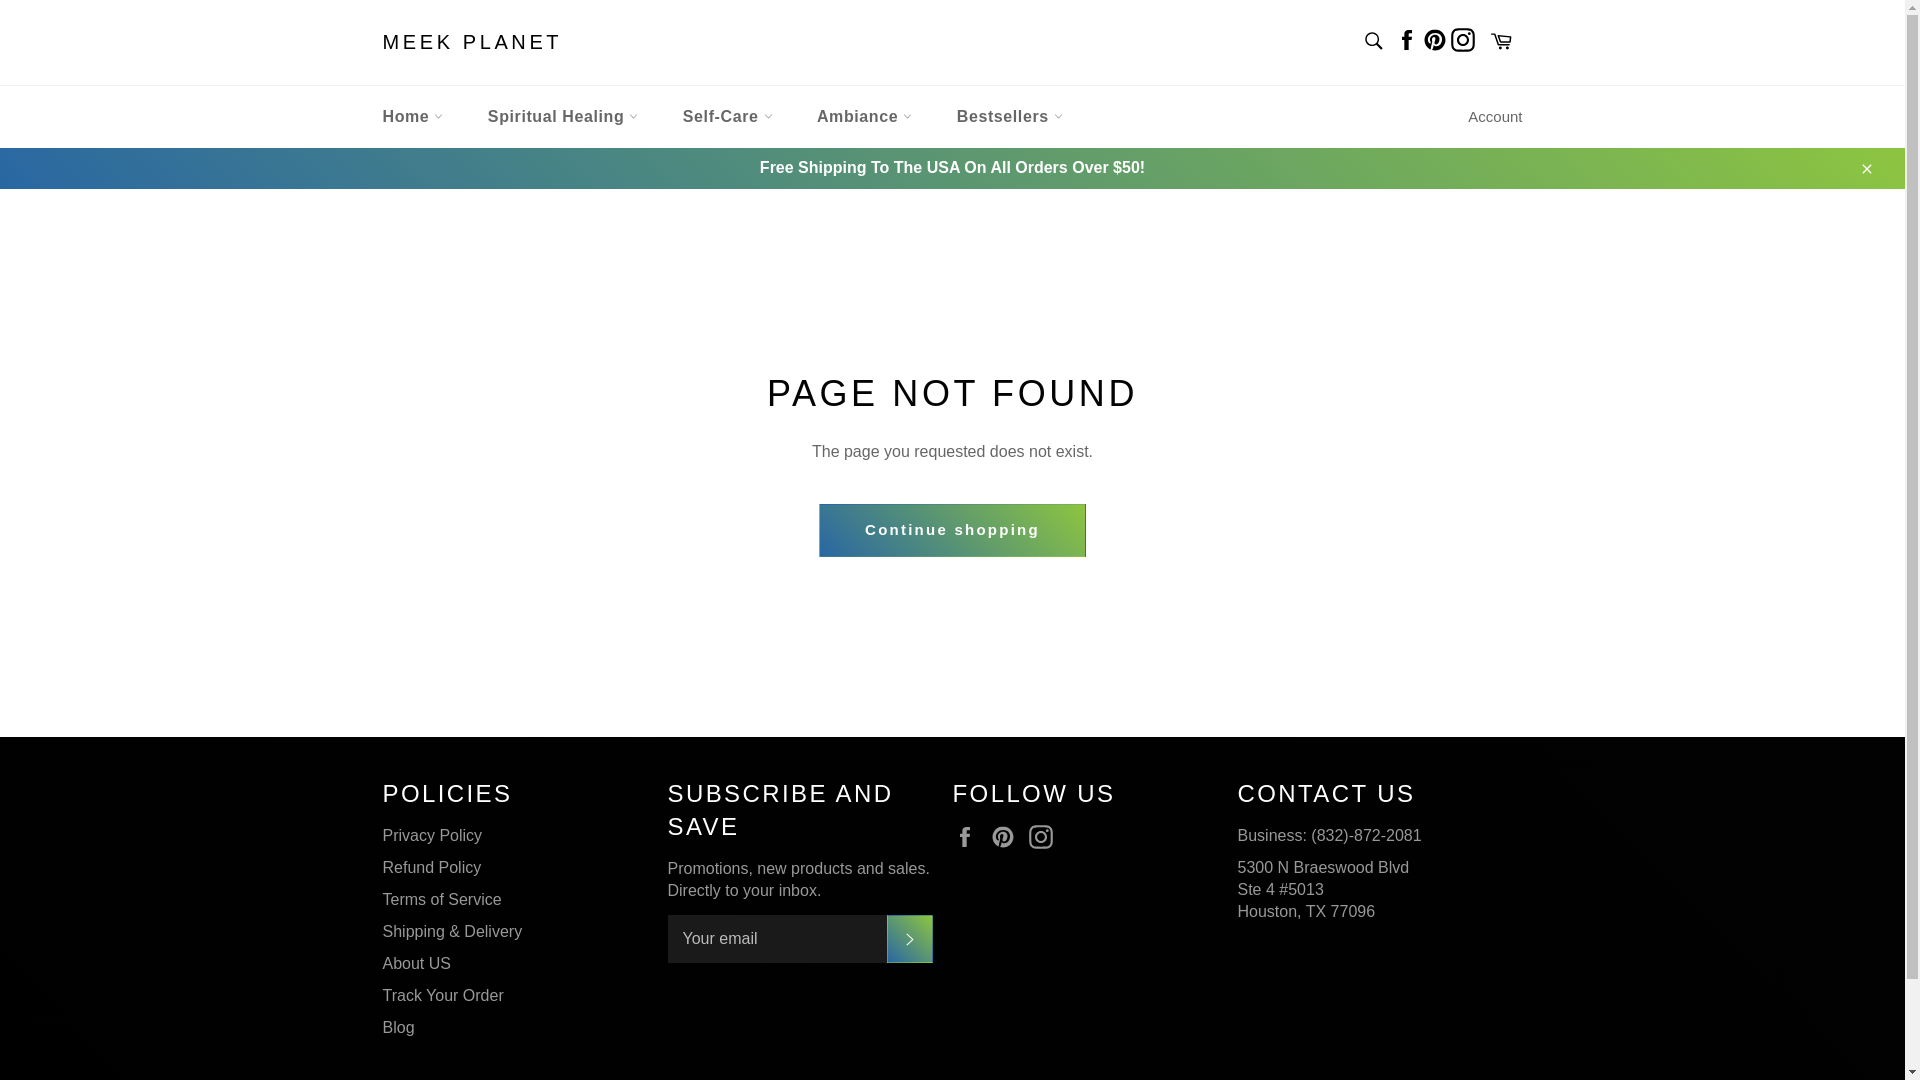 This screenshot has width=1920, height=1080. I want to click on Facebook, so click(1406, 38).